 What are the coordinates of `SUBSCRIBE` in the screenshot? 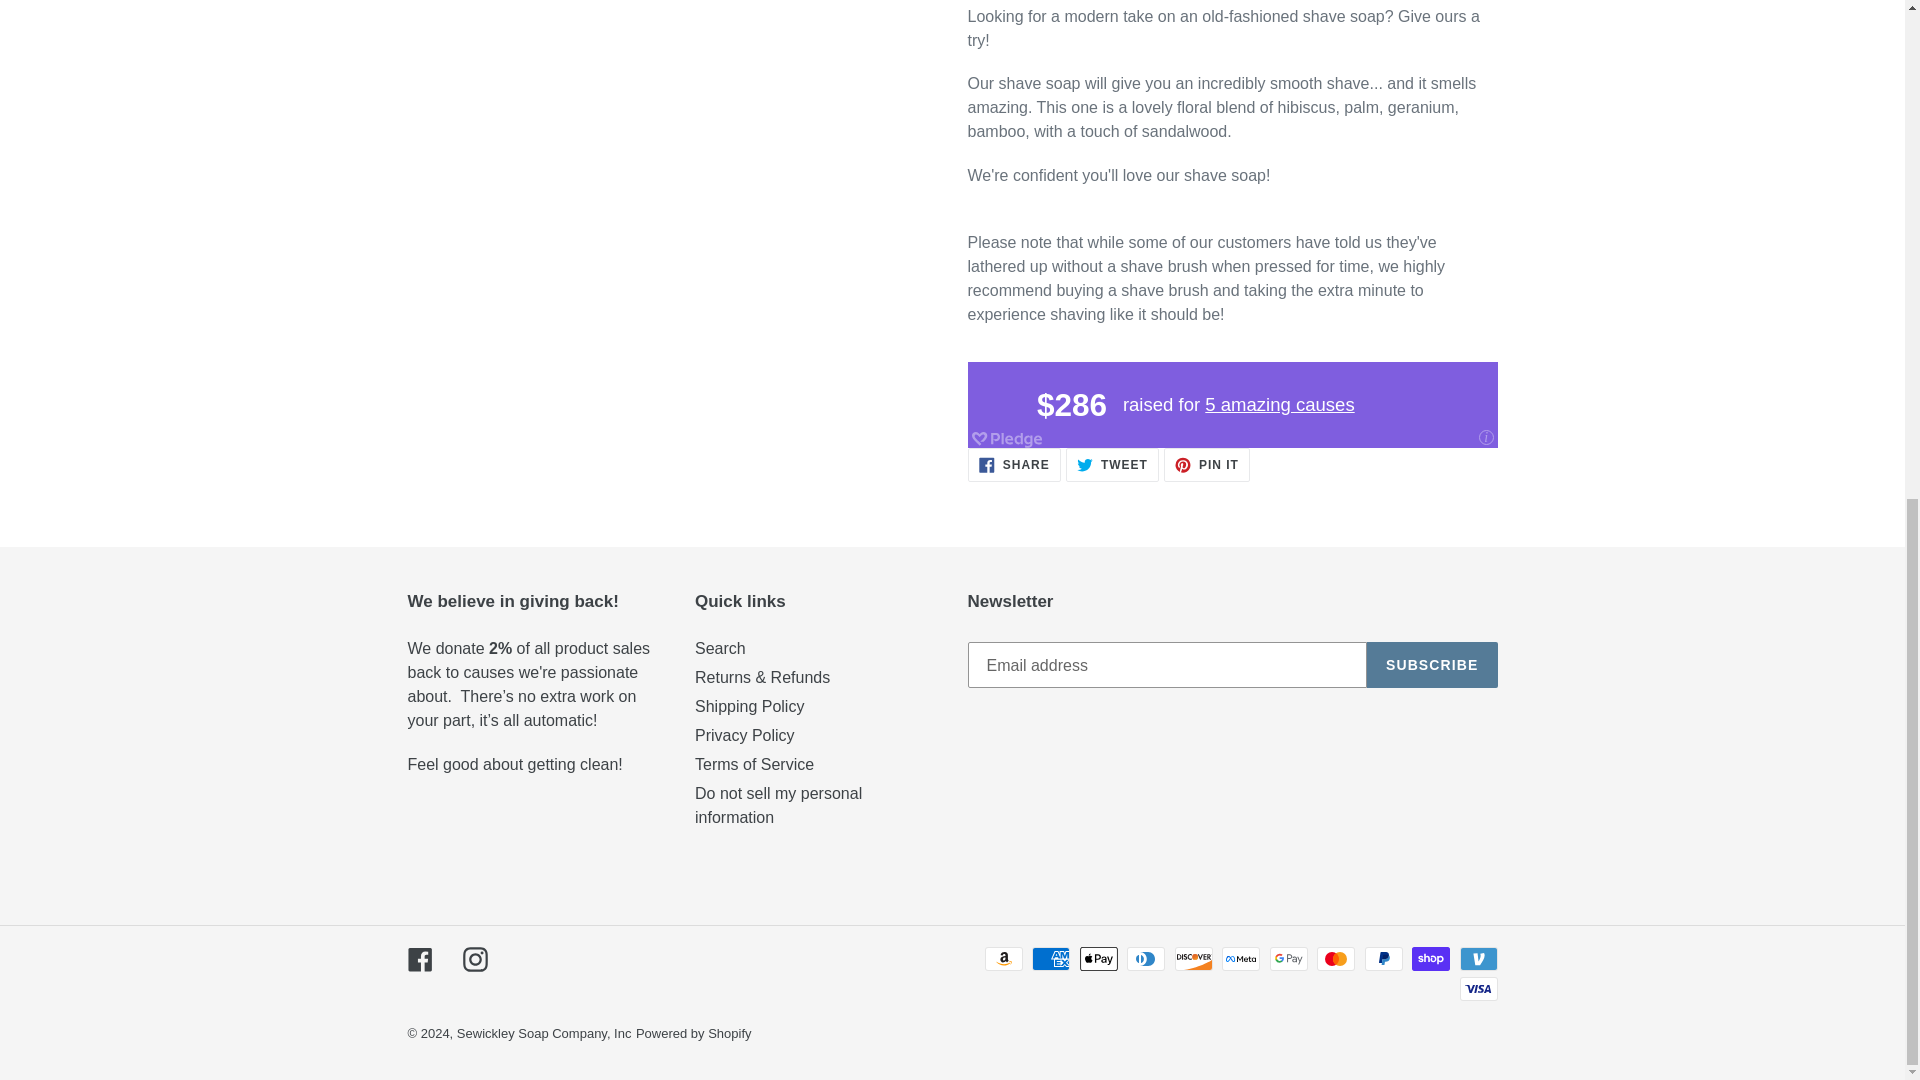 It's located at (744, 735).